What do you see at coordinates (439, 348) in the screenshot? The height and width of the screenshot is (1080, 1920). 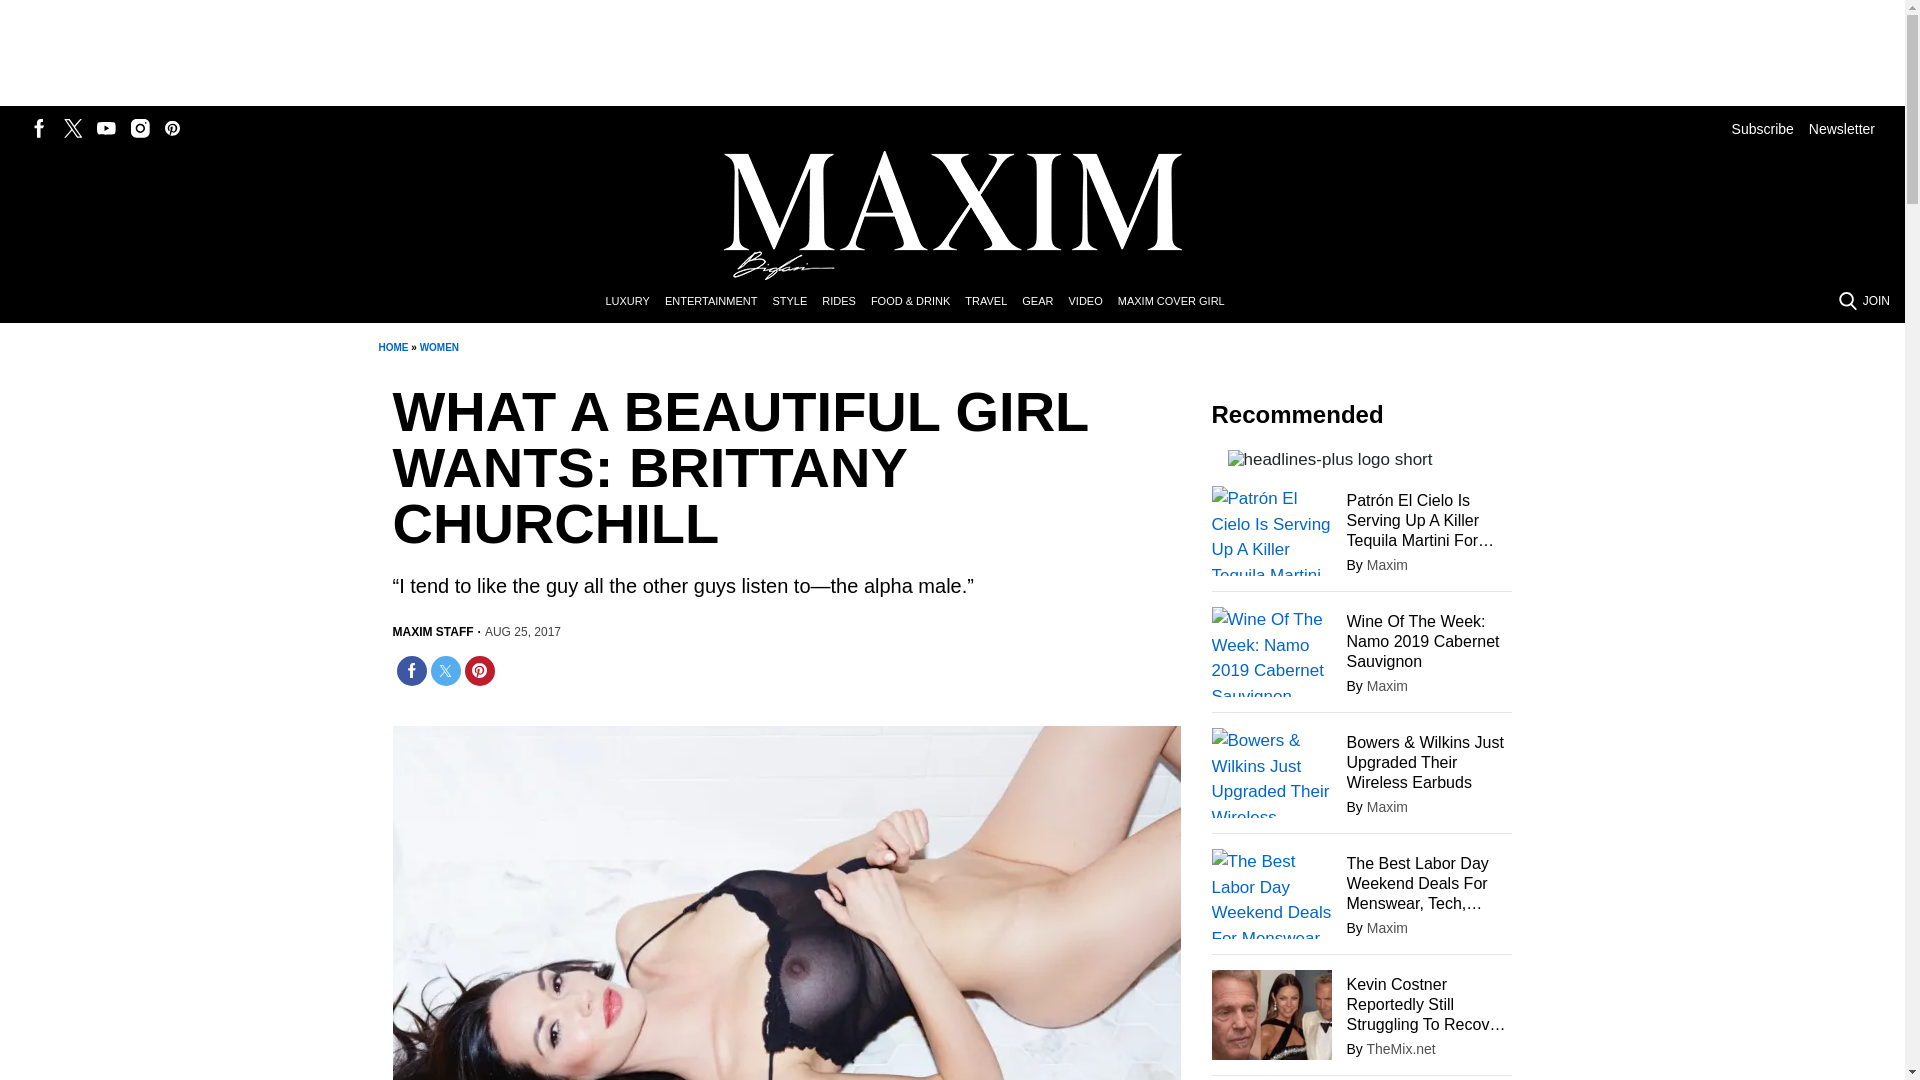 I see `WOMEN` at bounding box center [439, 348].